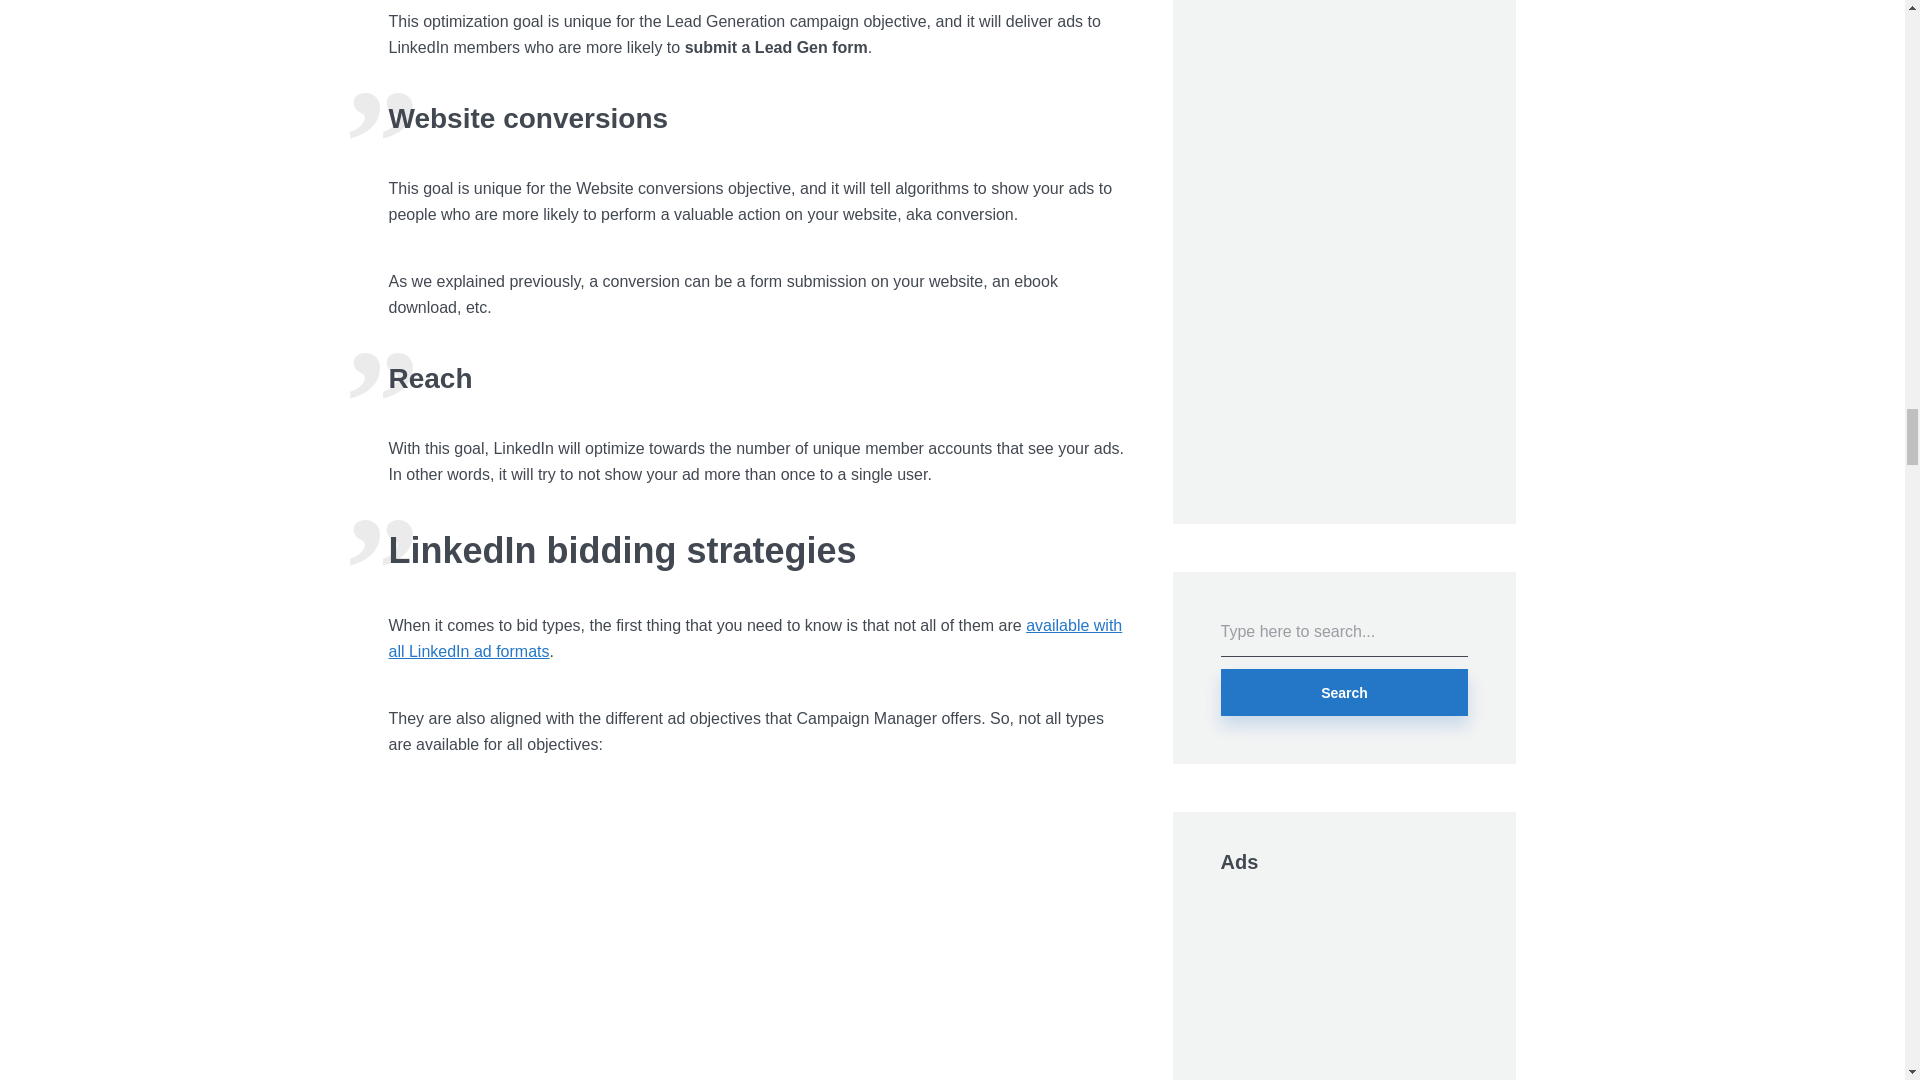 Image resolution: width=1920 pixels, height=1080 pixels. I want to click on available with all LinkedIn ad formats, so click(754, 638).